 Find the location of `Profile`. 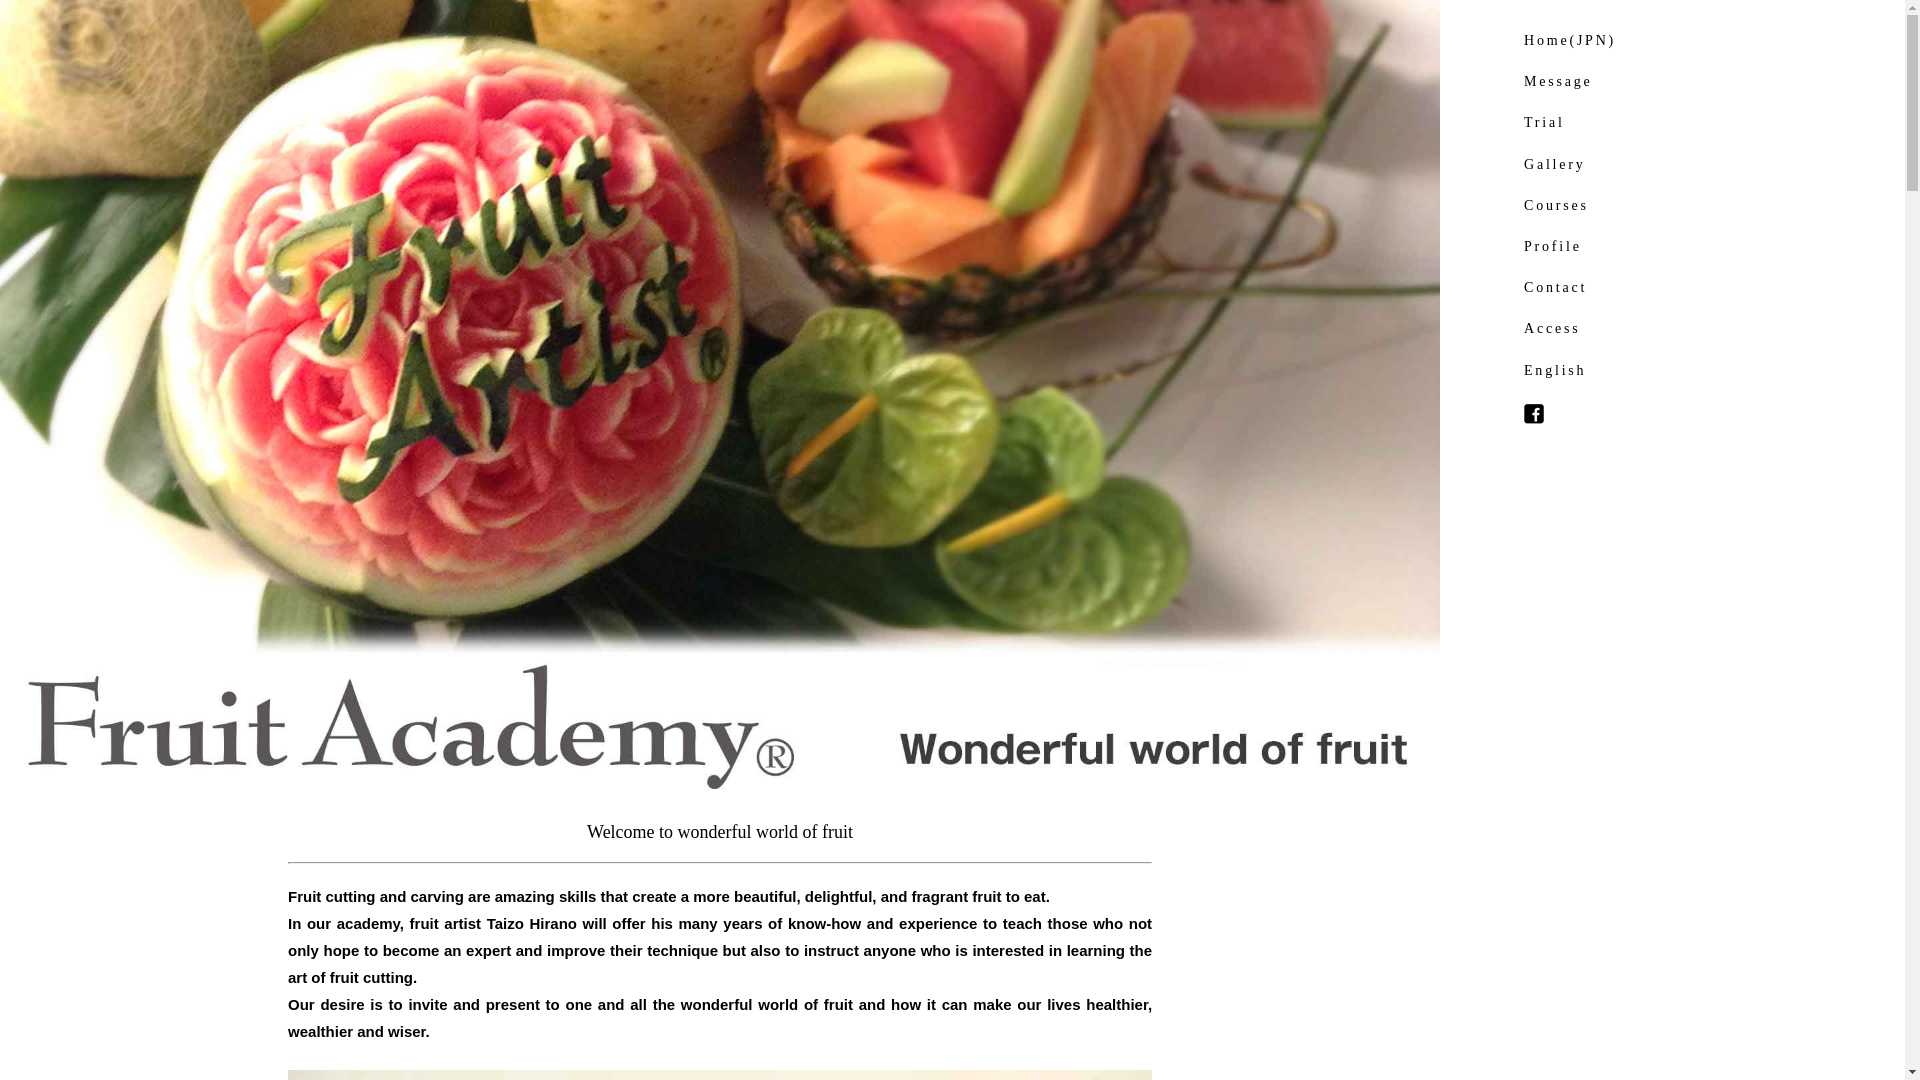

Profile is located at coordinates (1553, 246).